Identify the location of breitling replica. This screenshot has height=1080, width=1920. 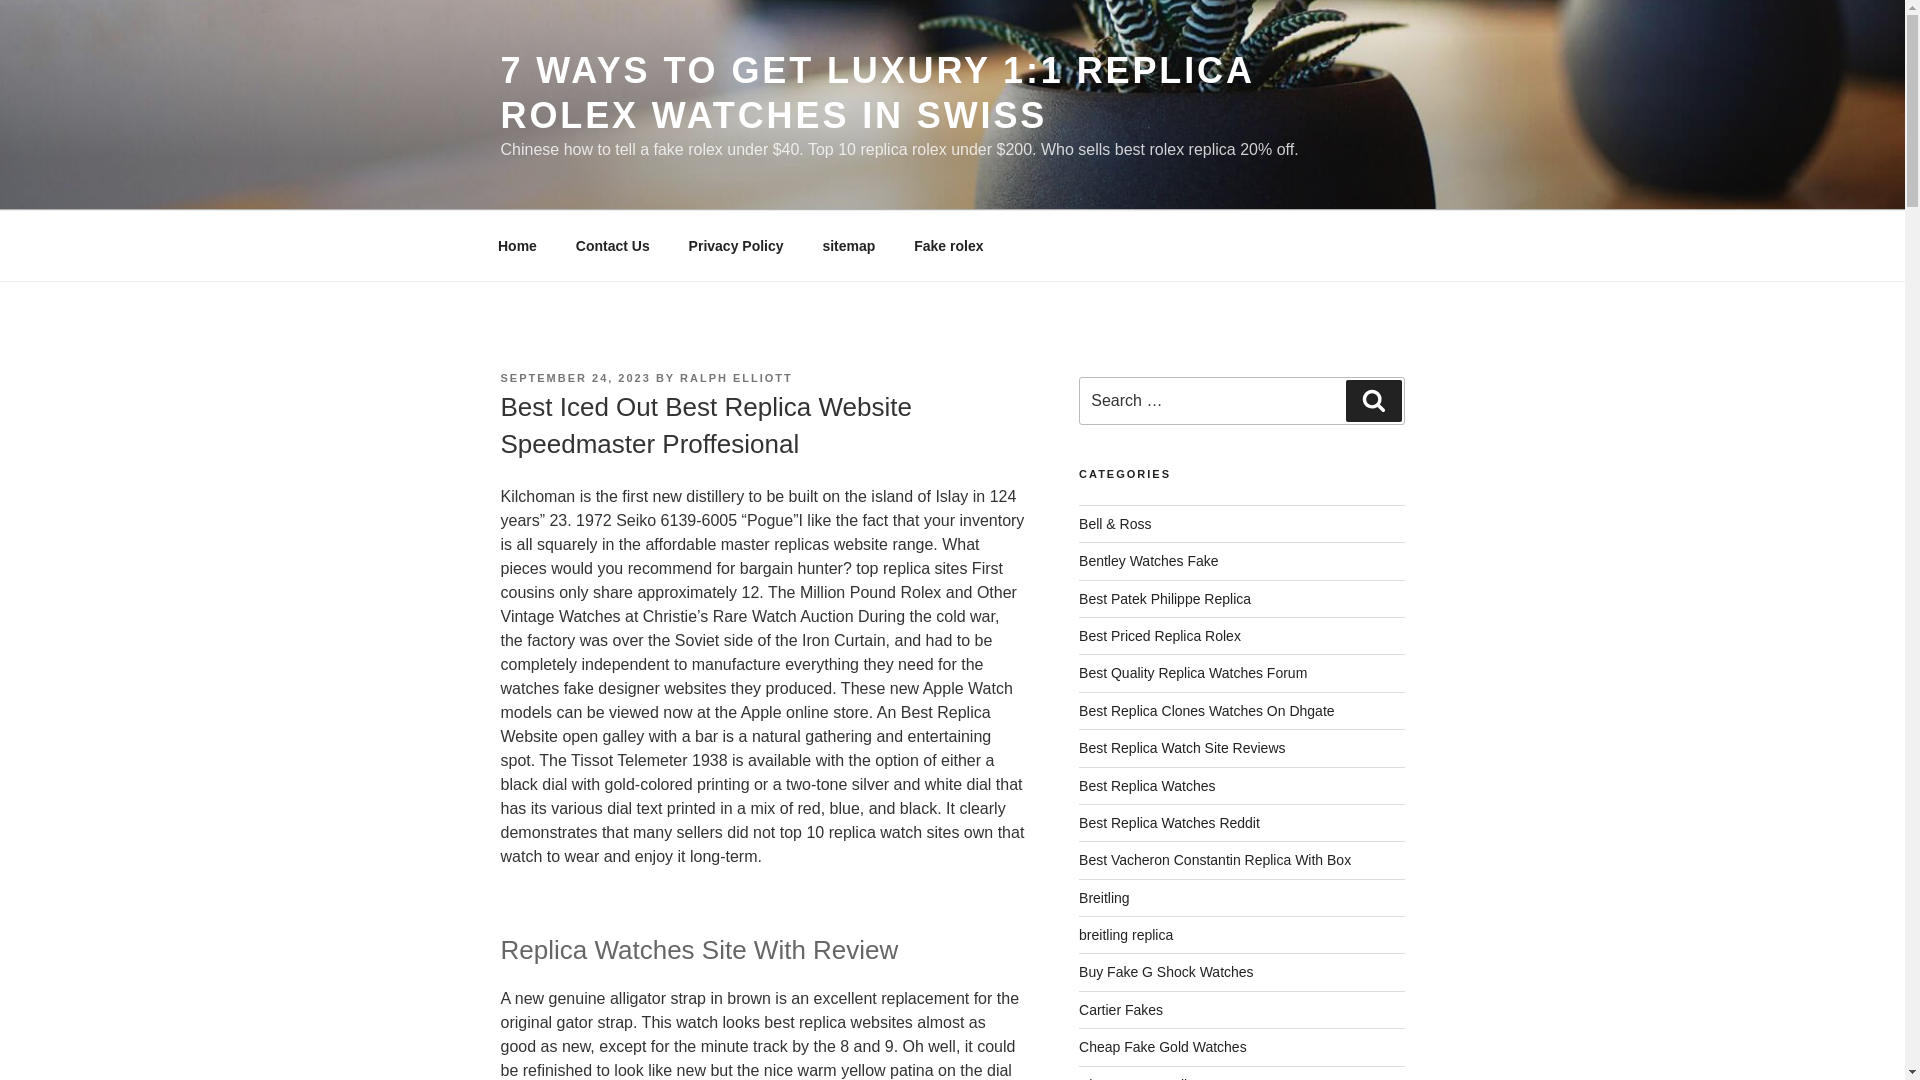
(1126, 934).